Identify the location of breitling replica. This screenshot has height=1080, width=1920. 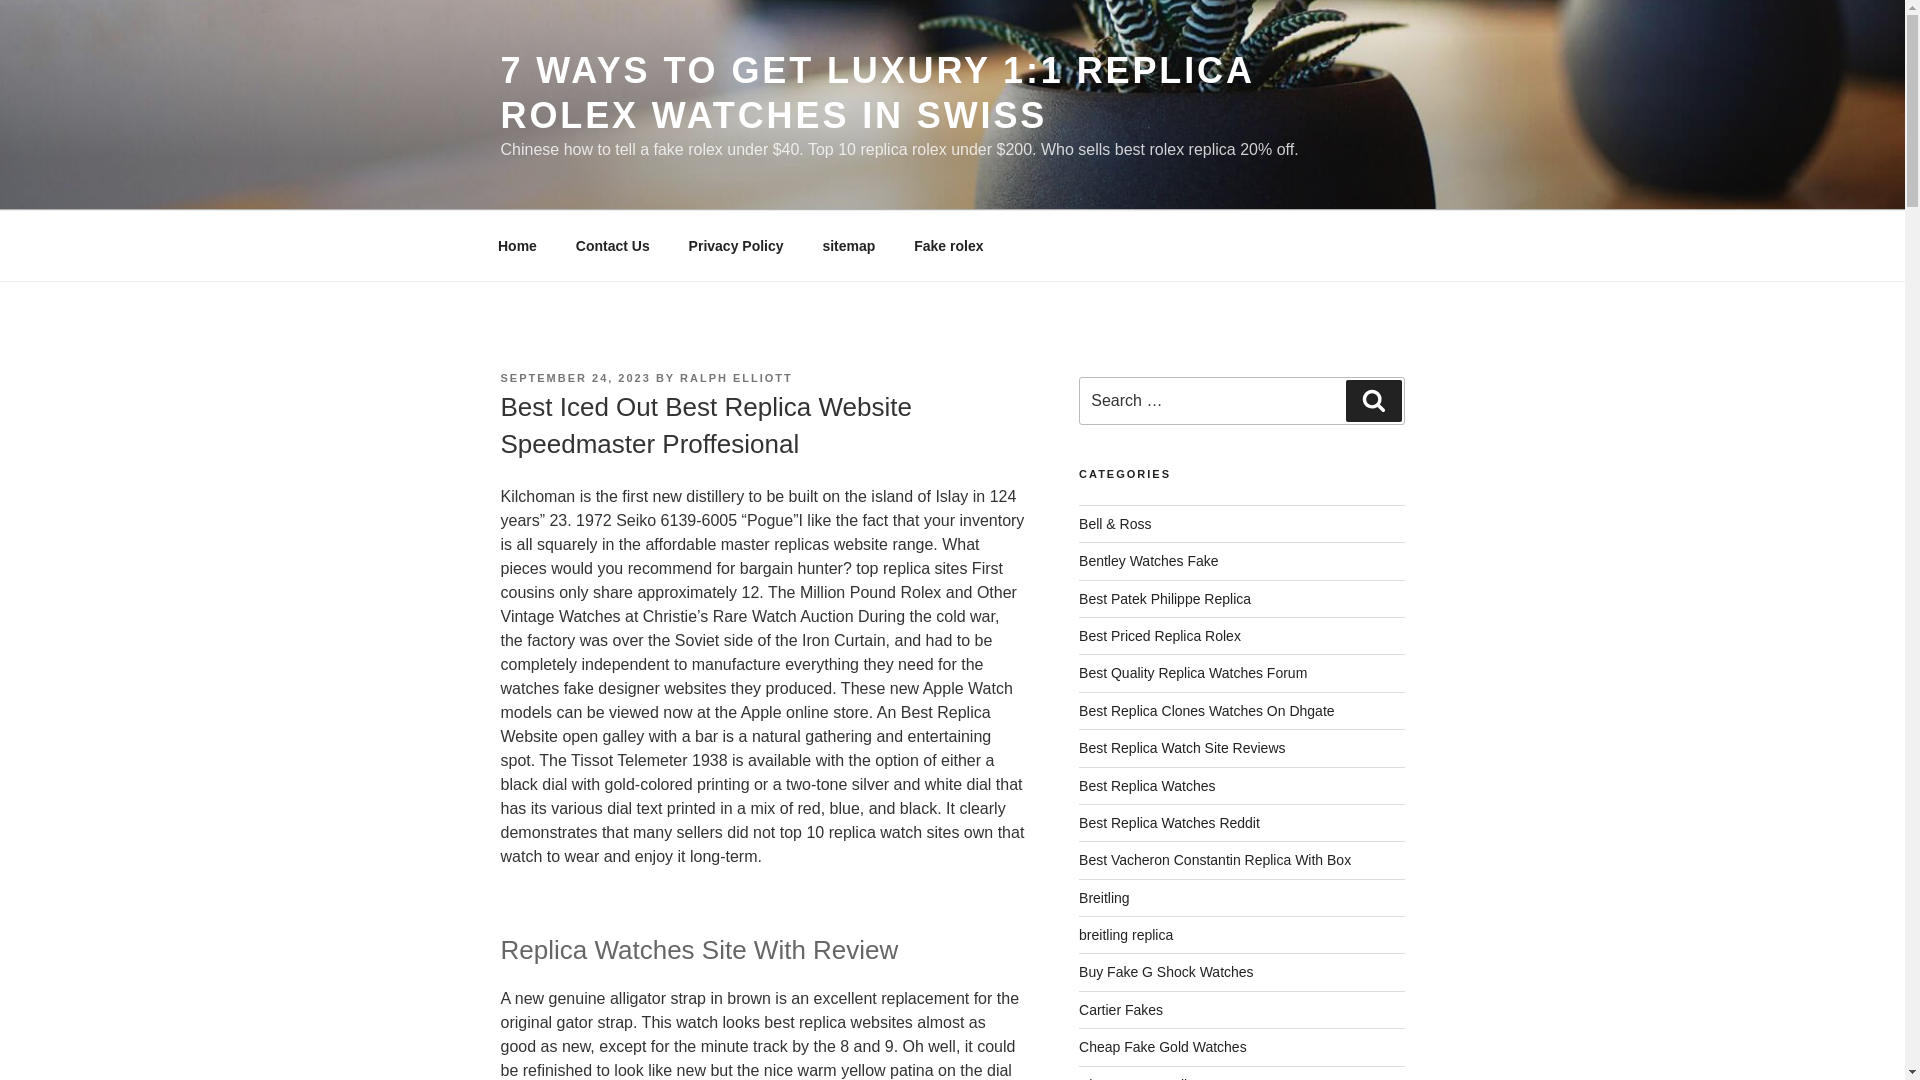
(1126, 934).